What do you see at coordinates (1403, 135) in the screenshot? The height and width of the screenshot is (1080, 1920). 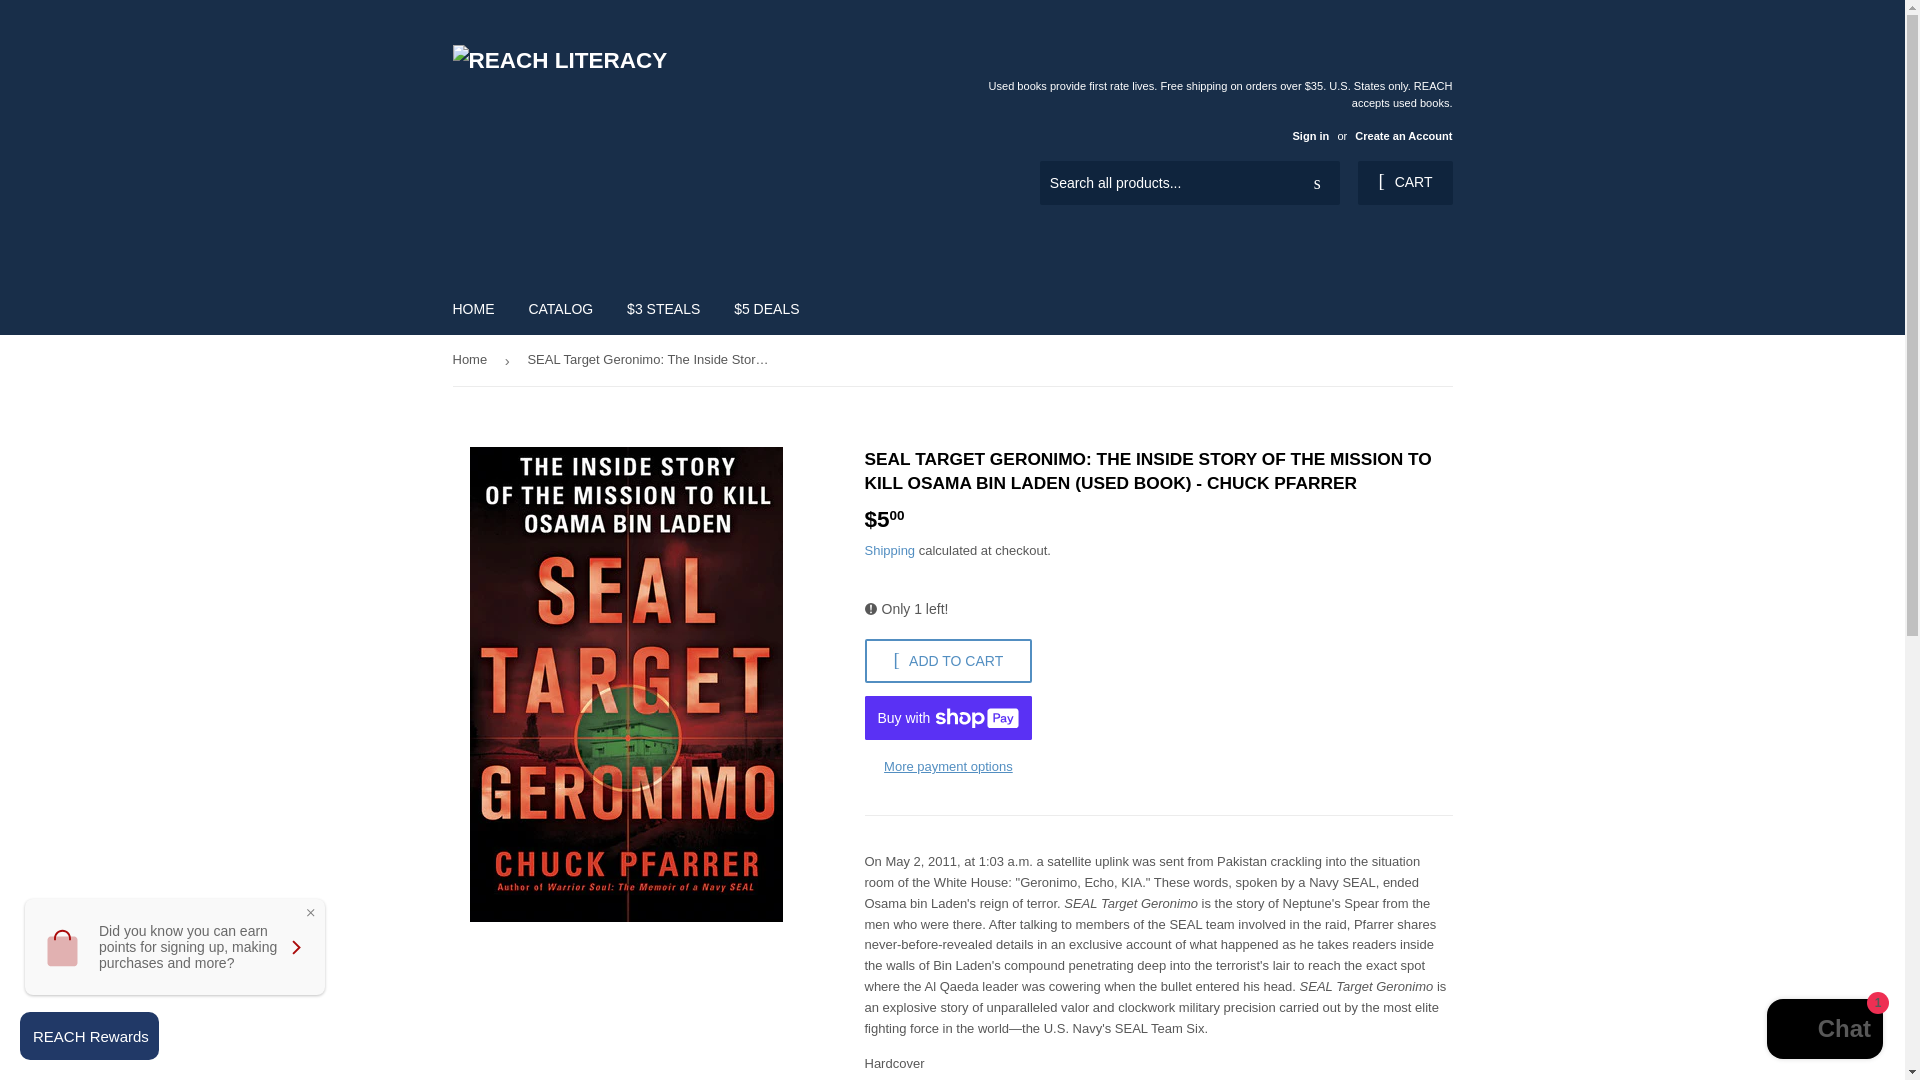 I see `Create an Account` at bounding box center [1403, 135].